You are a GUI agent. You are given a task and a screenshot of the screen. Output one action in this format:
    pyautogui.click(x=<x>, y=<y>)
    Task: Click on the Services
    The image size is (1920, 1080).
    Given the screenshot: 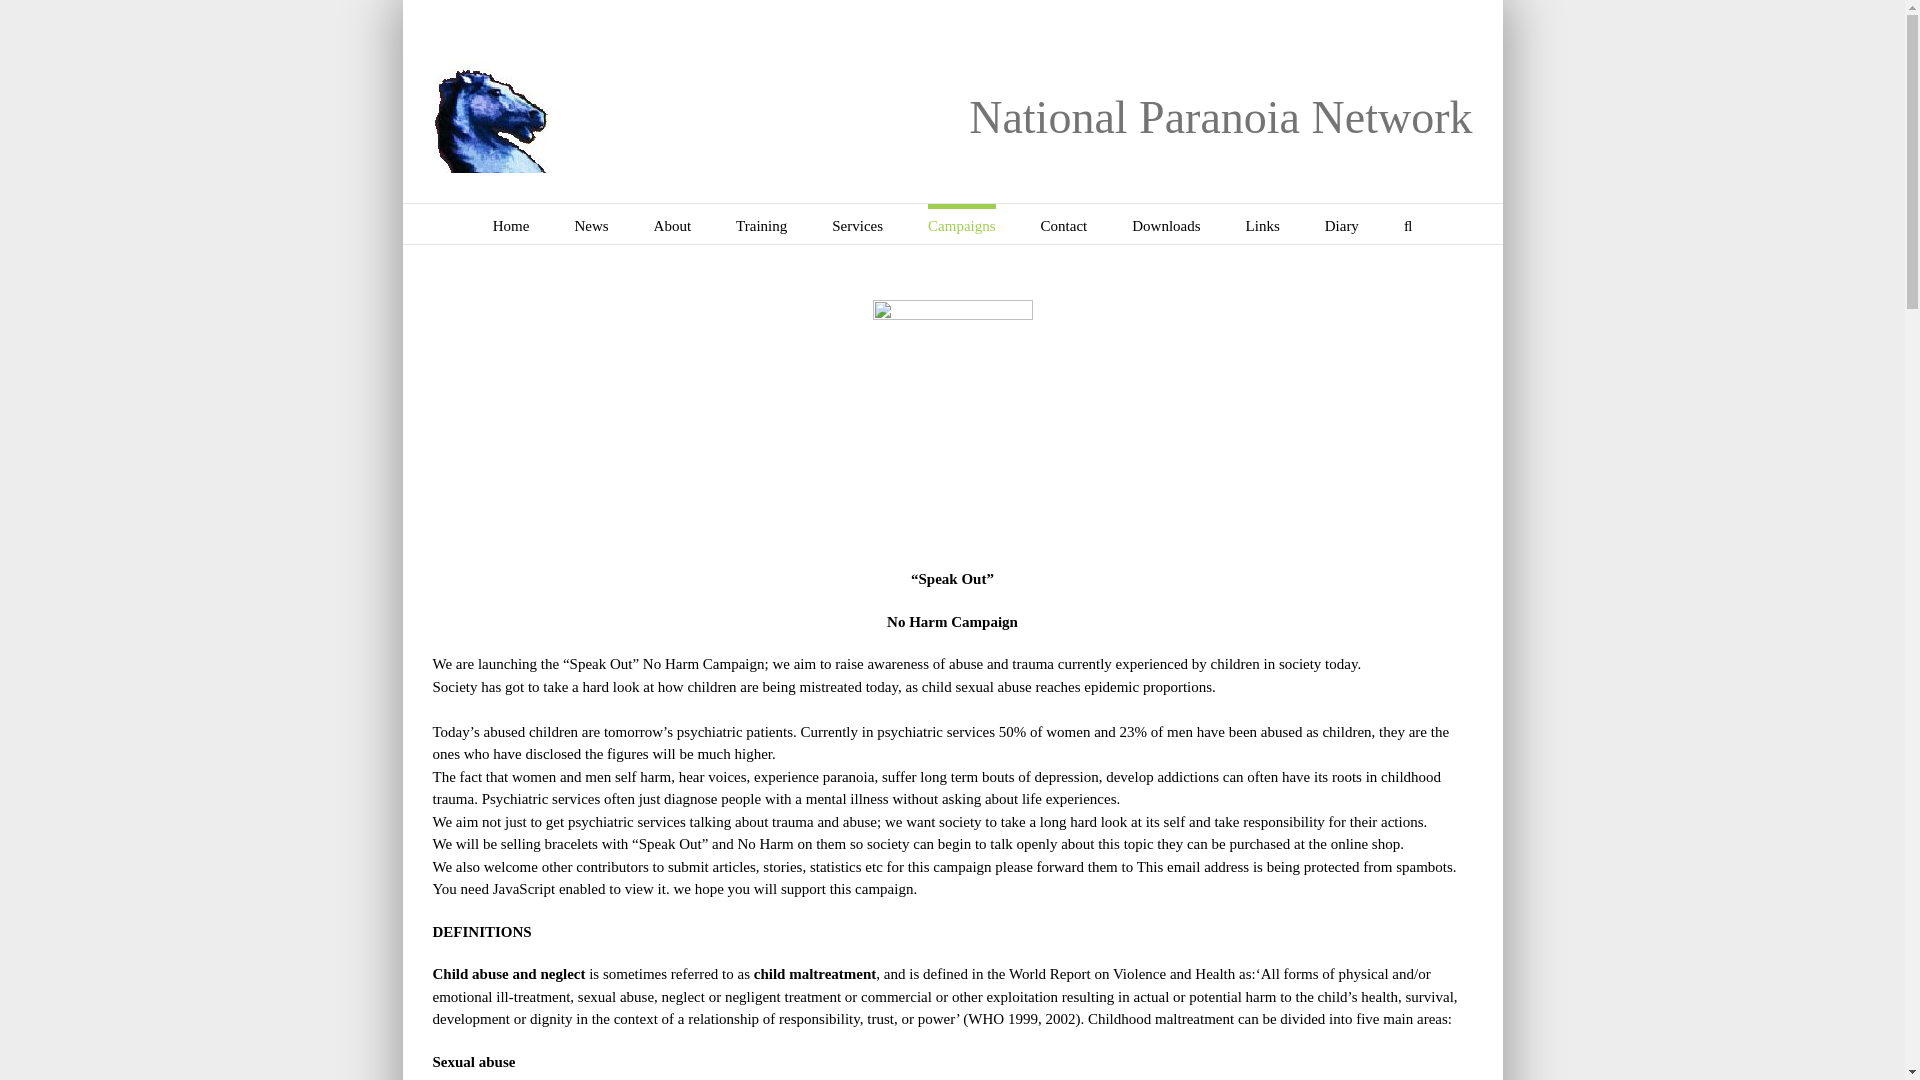 What is the action you would take?
    pyautogui.click(x=857, y=224)
    